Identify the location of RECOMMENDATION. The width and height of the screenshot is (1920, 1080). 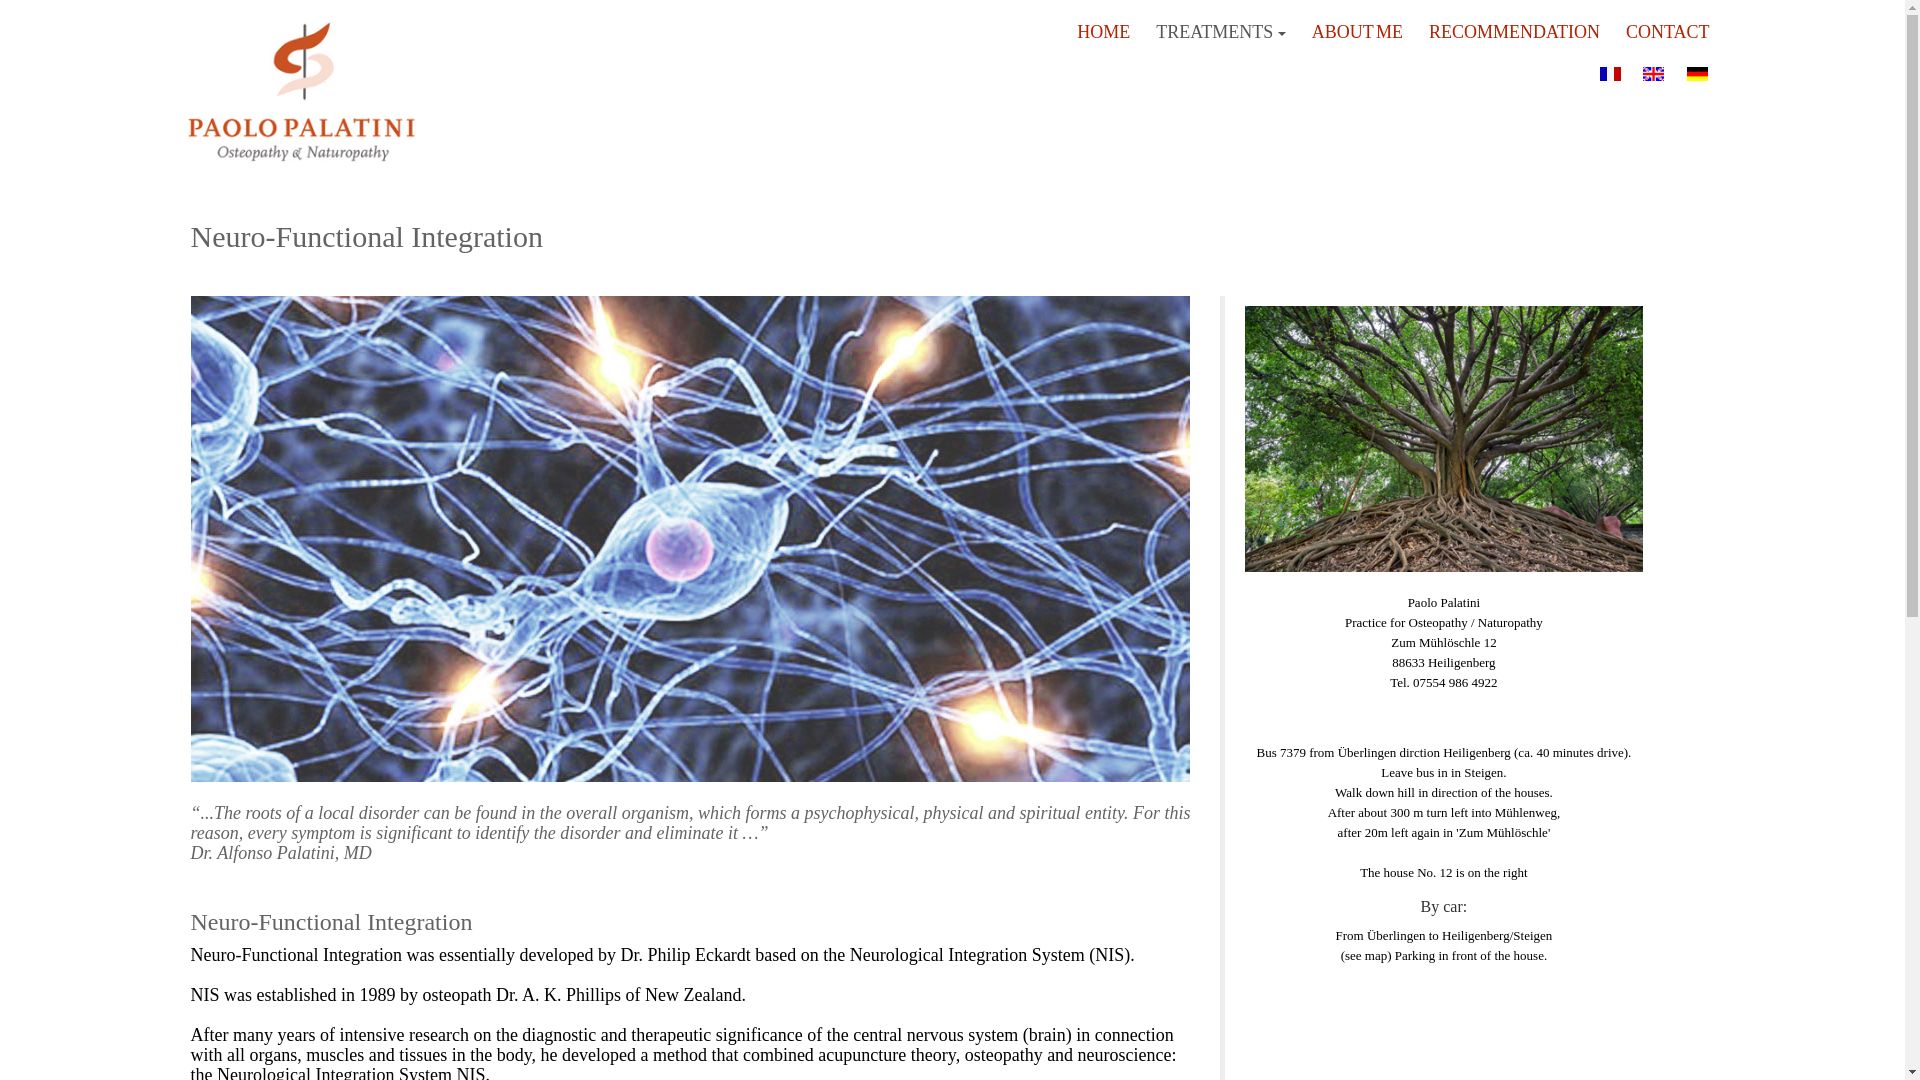
(1514, 30).